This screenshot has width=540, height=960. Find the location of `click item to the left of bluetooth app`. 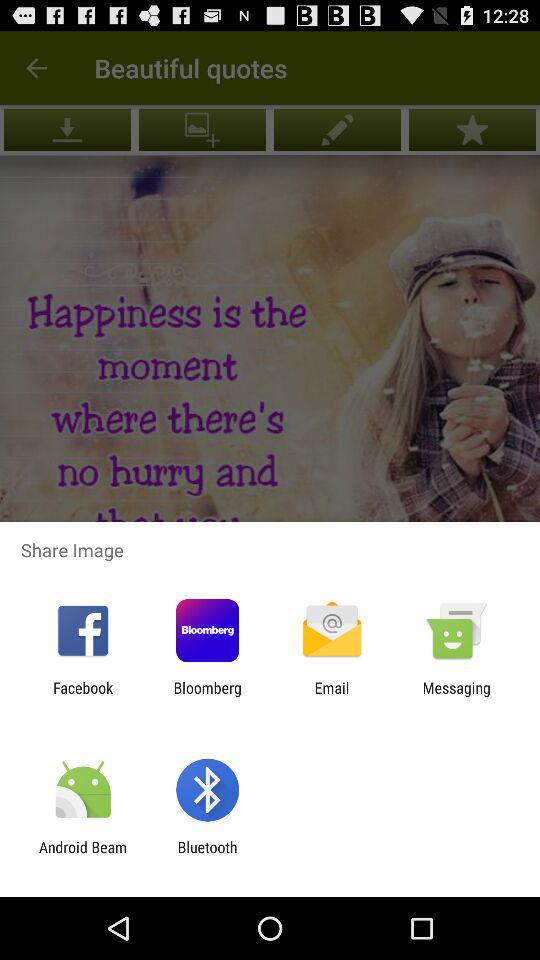

click item to the left of bluetooth app is located at coordinates (83, 856).